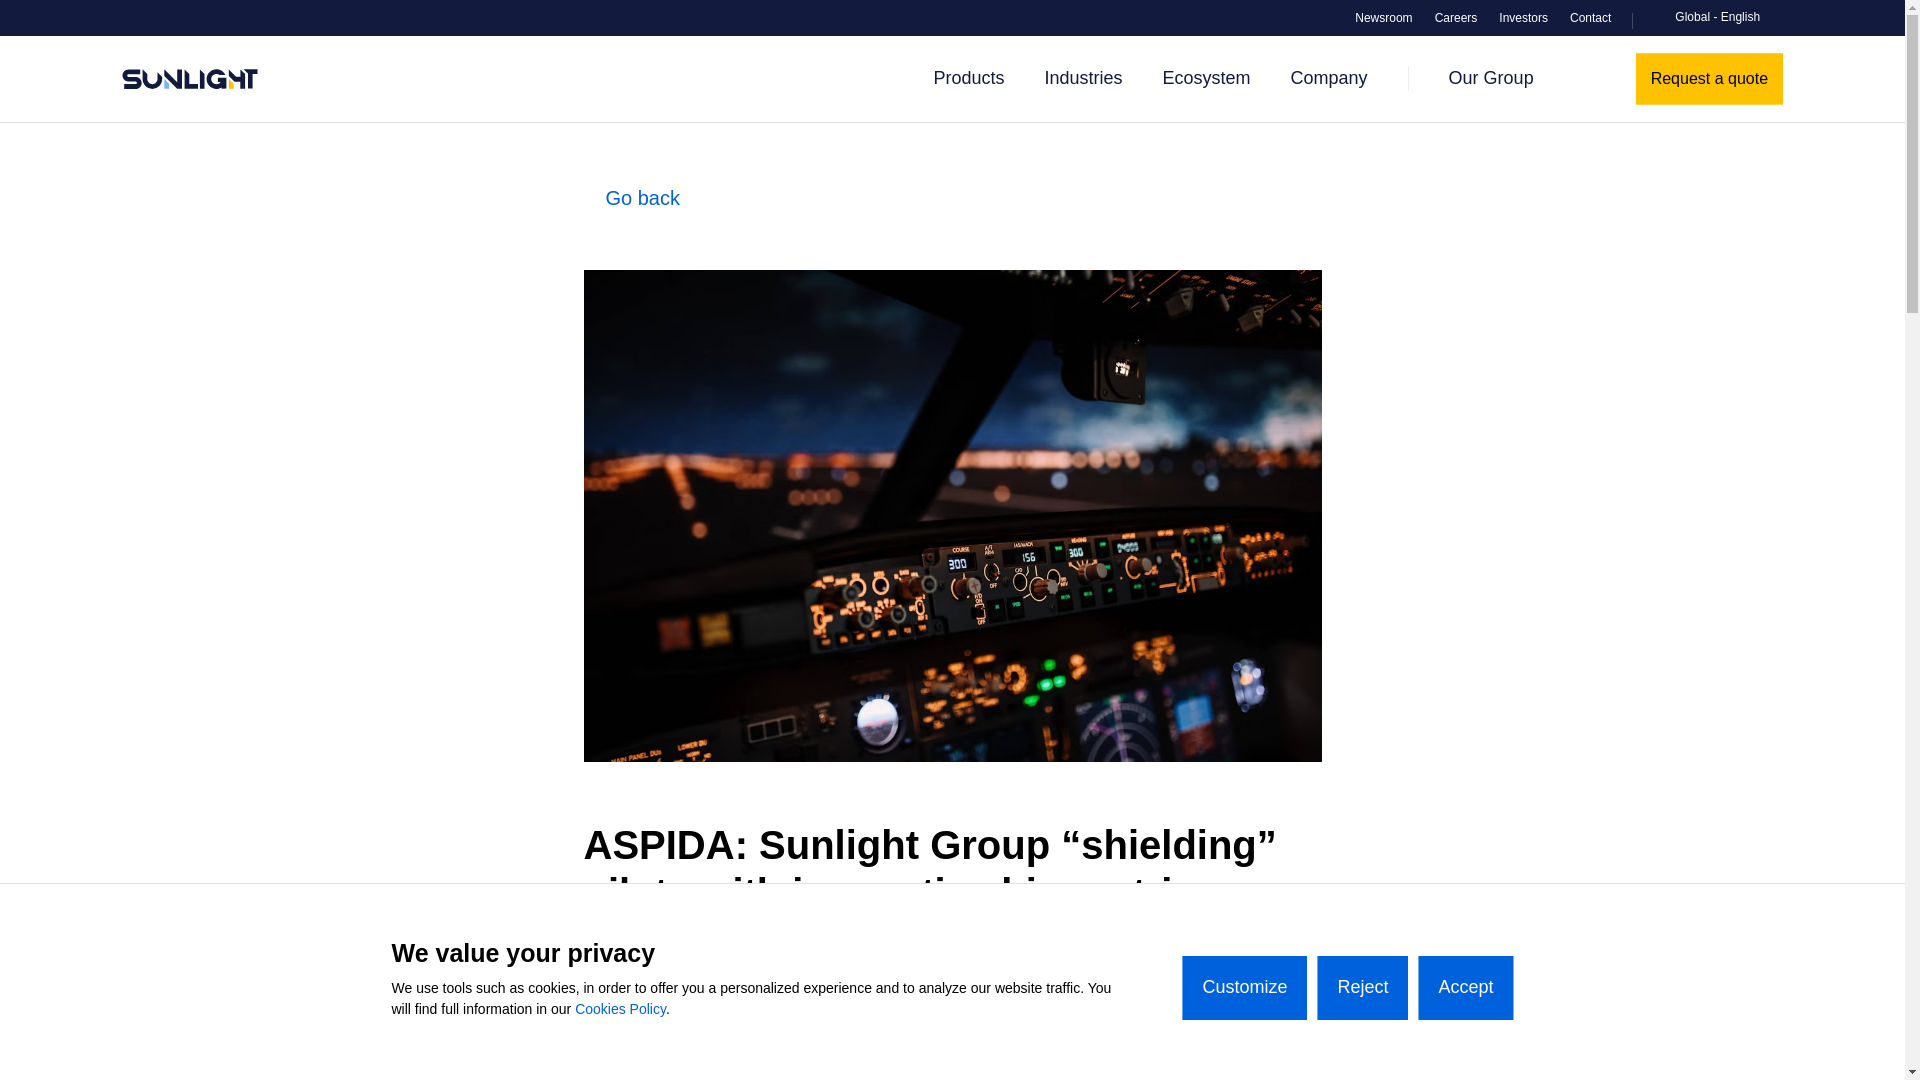 The height and width of the screenshot is (1080, 1920). What do you see at coordinates (1709, 78) in the screenshot?
I see `Request a quote` at bounding box center [1709, 78].